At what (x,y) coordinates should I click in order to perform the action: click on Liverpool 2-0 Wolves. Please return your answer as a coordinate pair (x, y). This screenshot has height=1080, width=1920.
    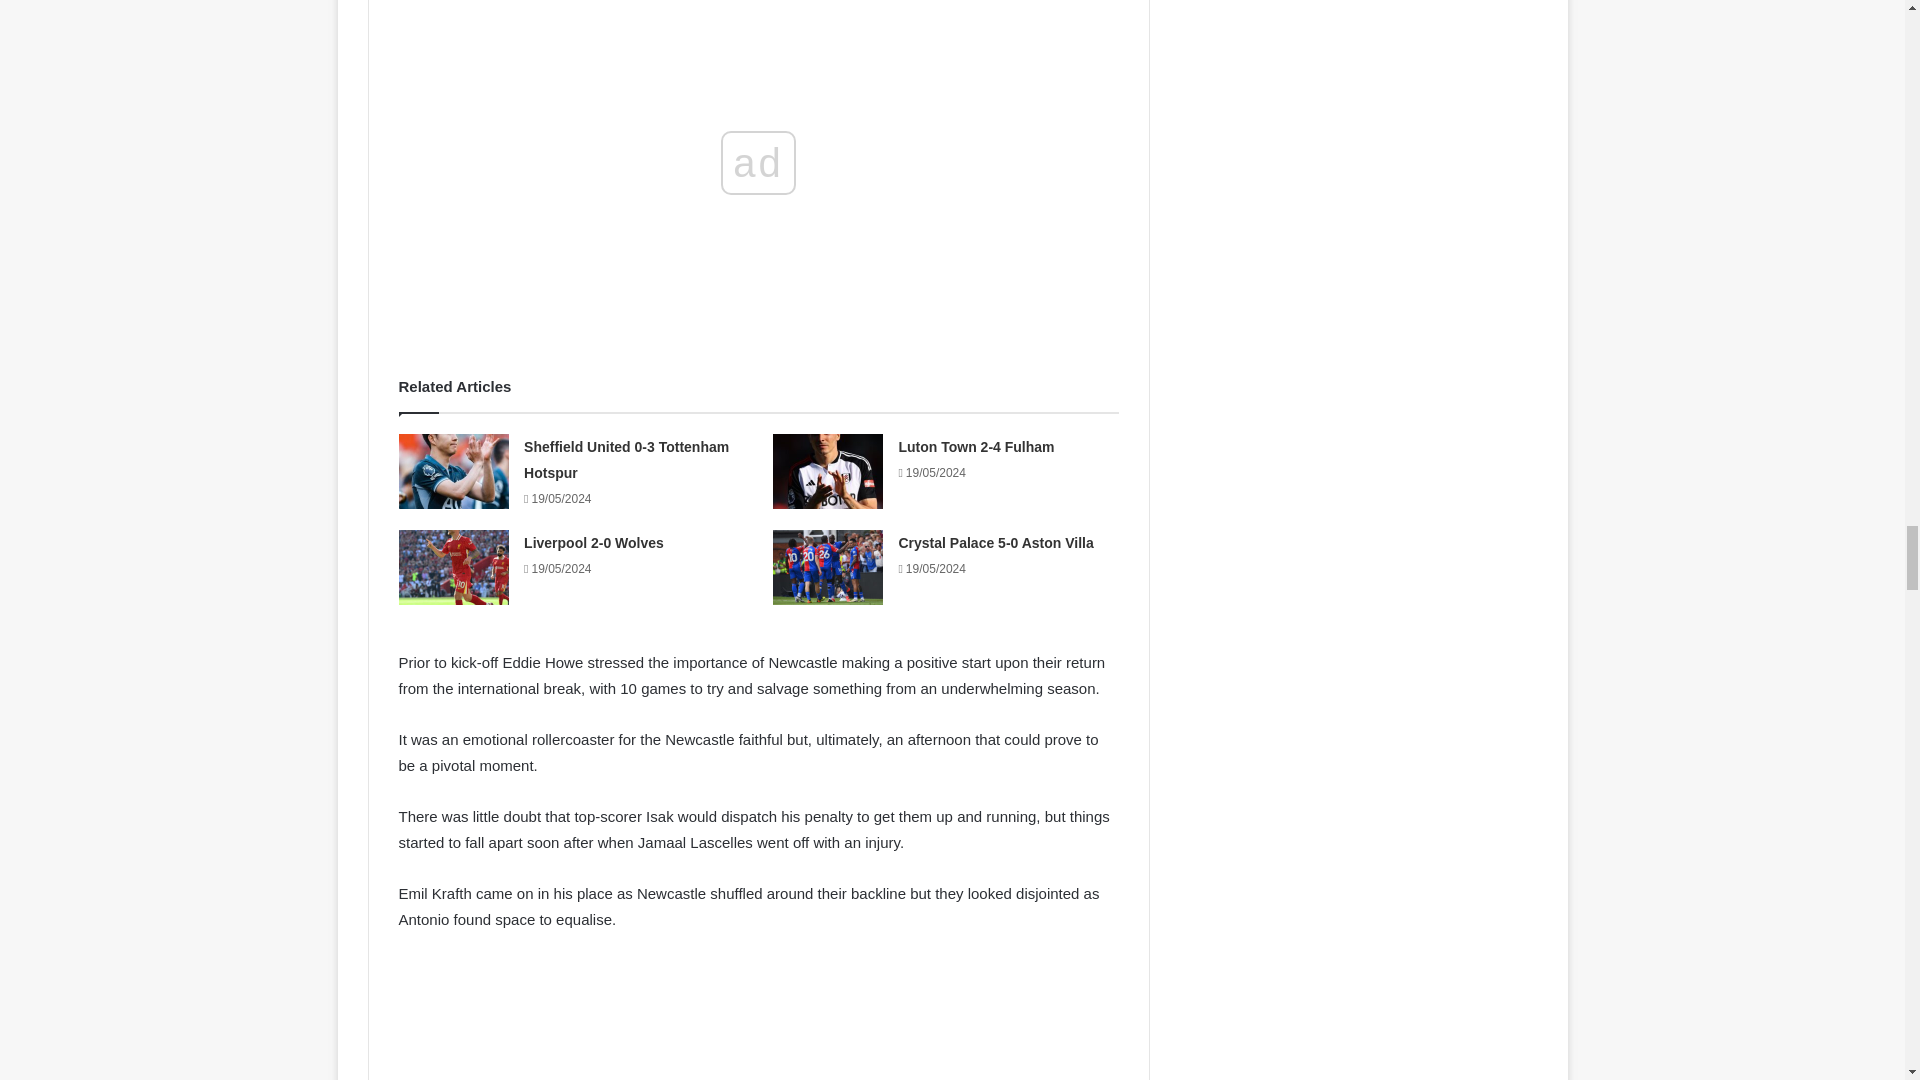
    Looking at the image, I should click on (594, 542).